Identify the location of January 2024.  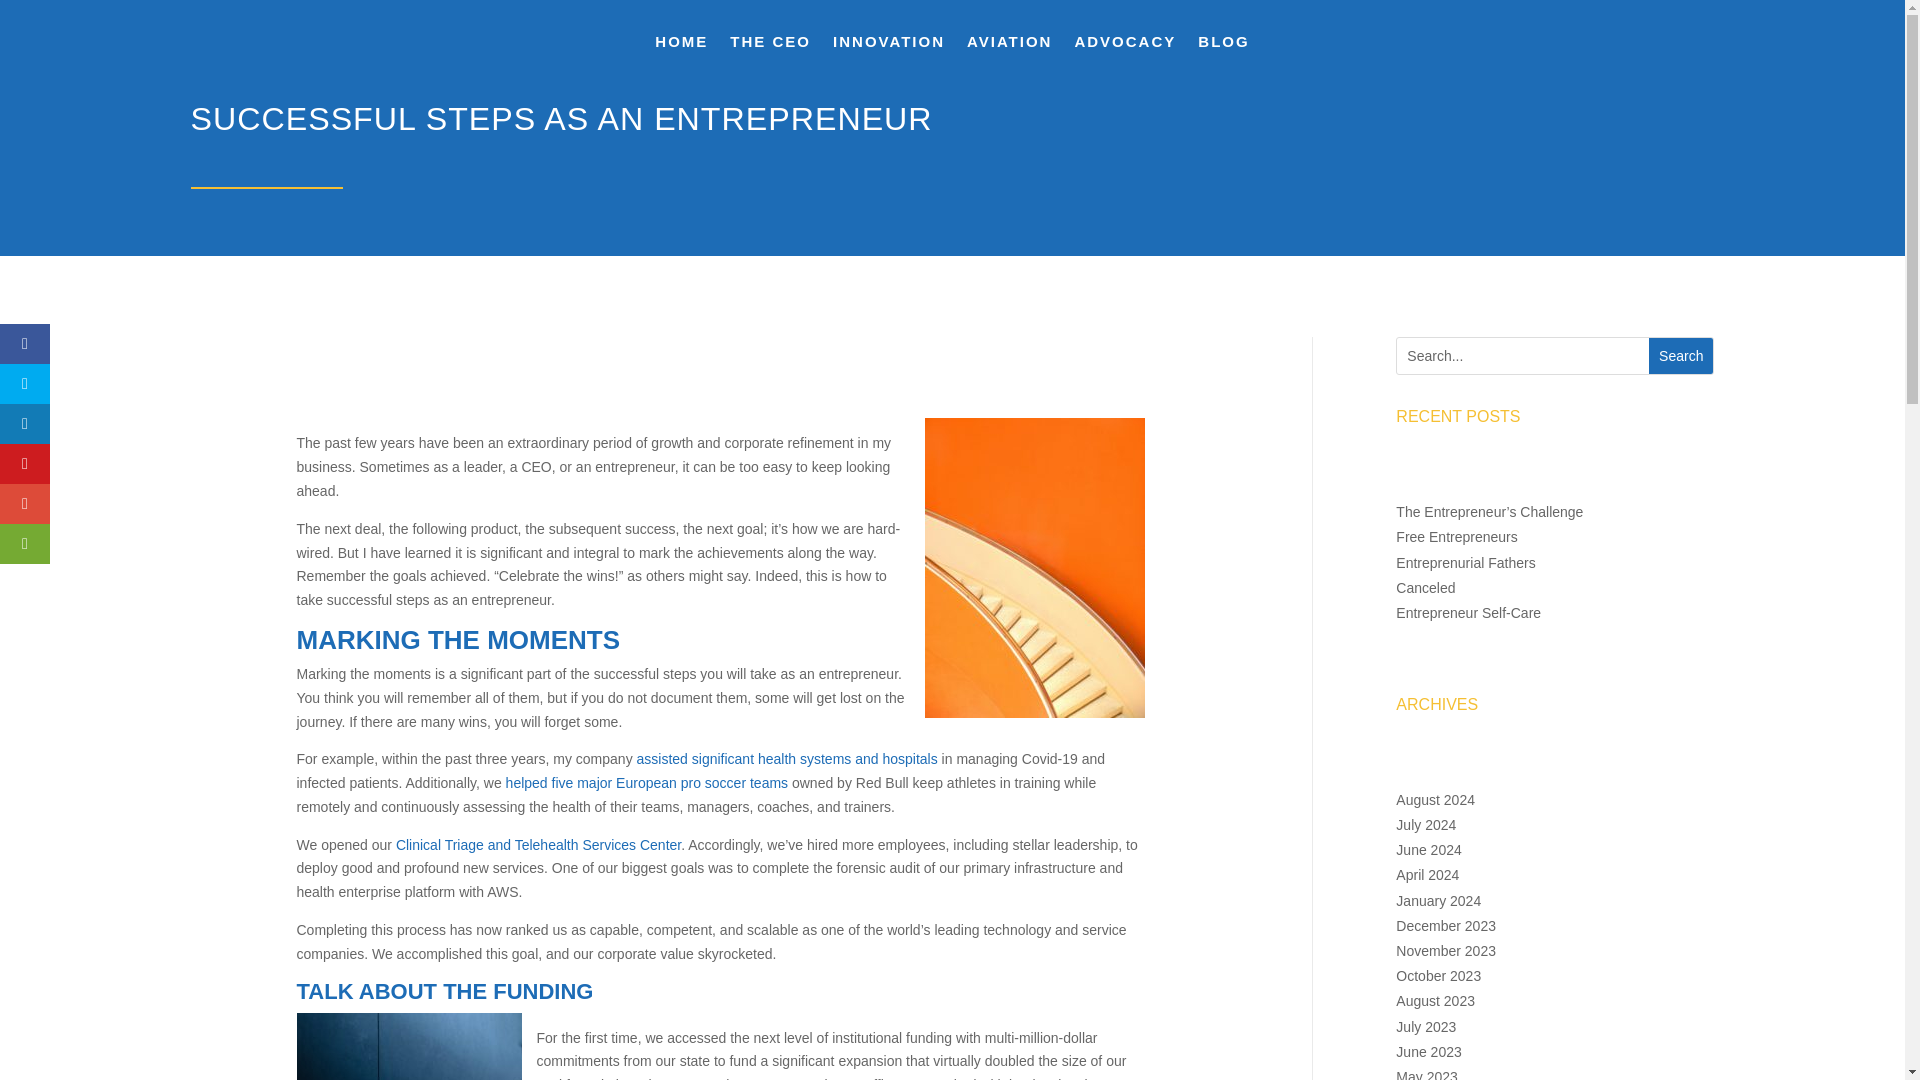
(1438, 901).